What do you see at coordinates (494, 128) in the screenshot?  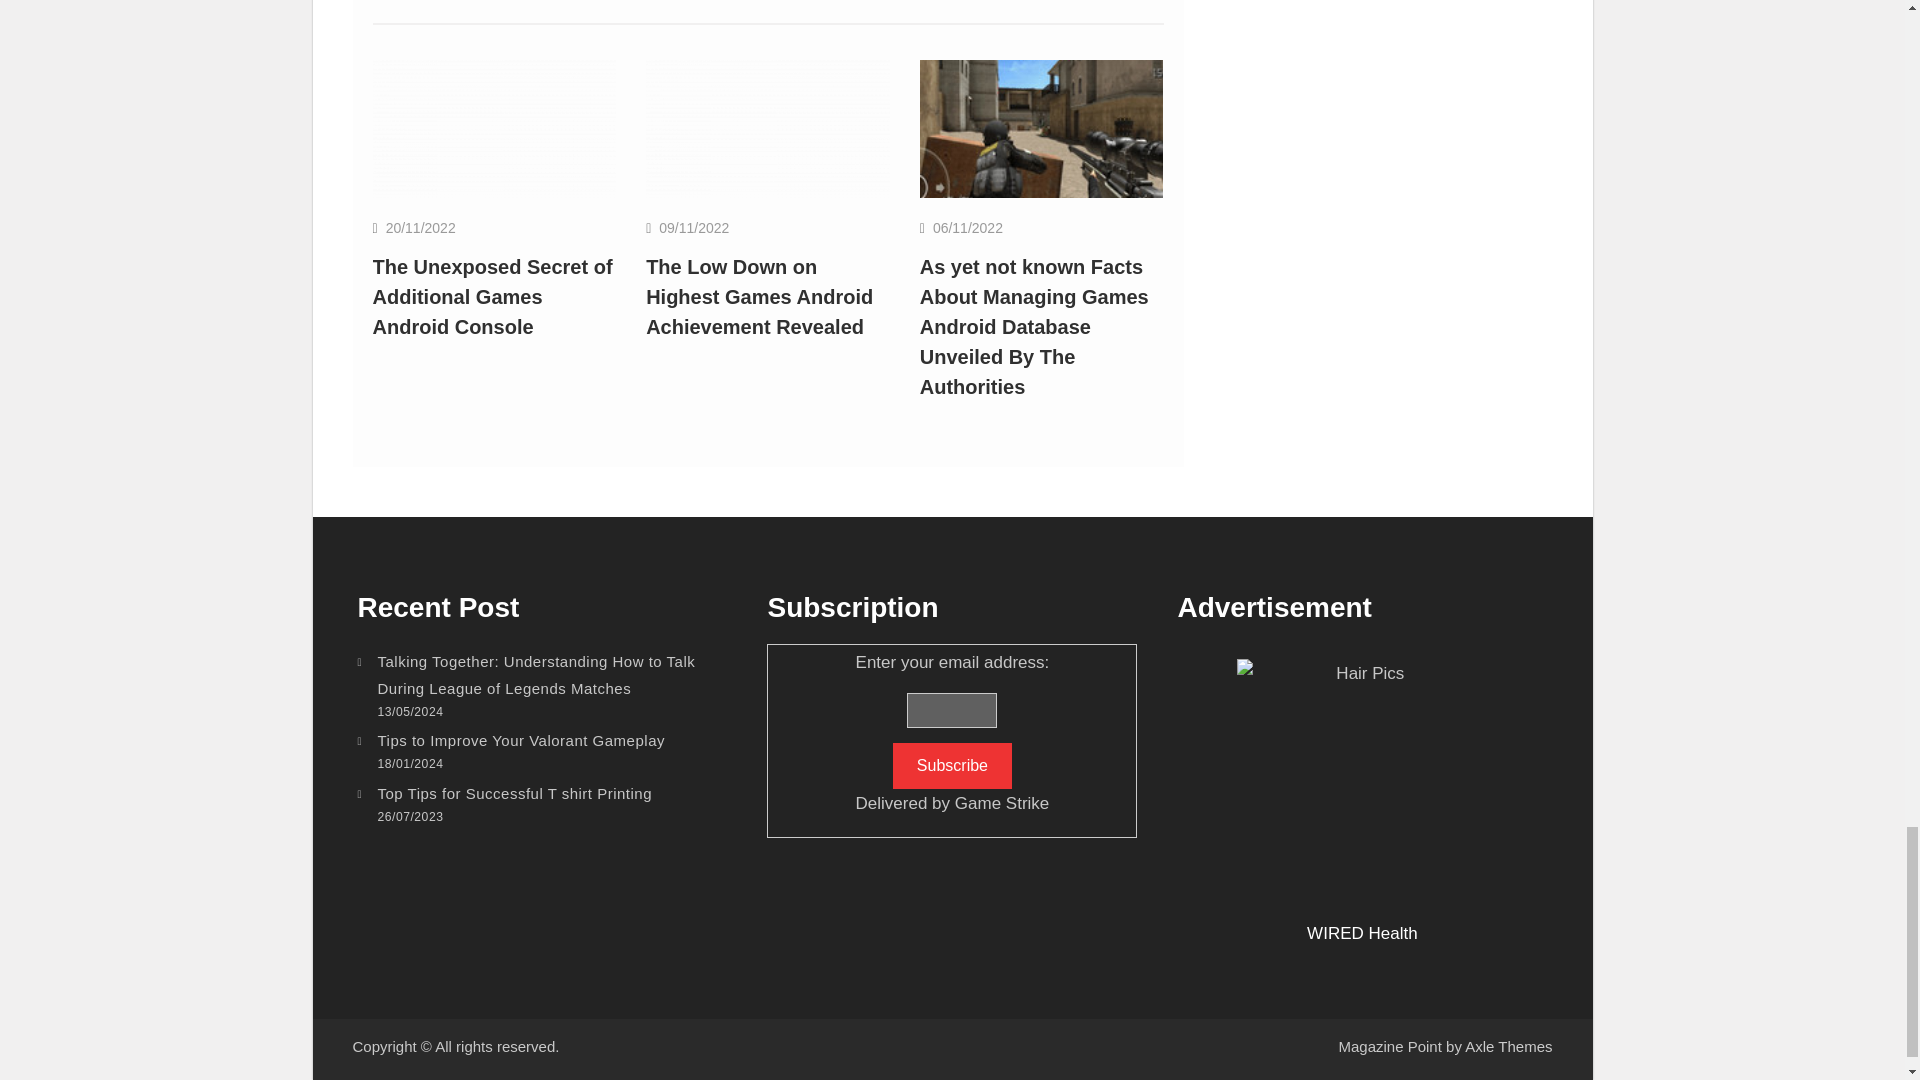 I see `The Unexposed Secret of Additional Games Android Console` at bounding box center [494, 128].